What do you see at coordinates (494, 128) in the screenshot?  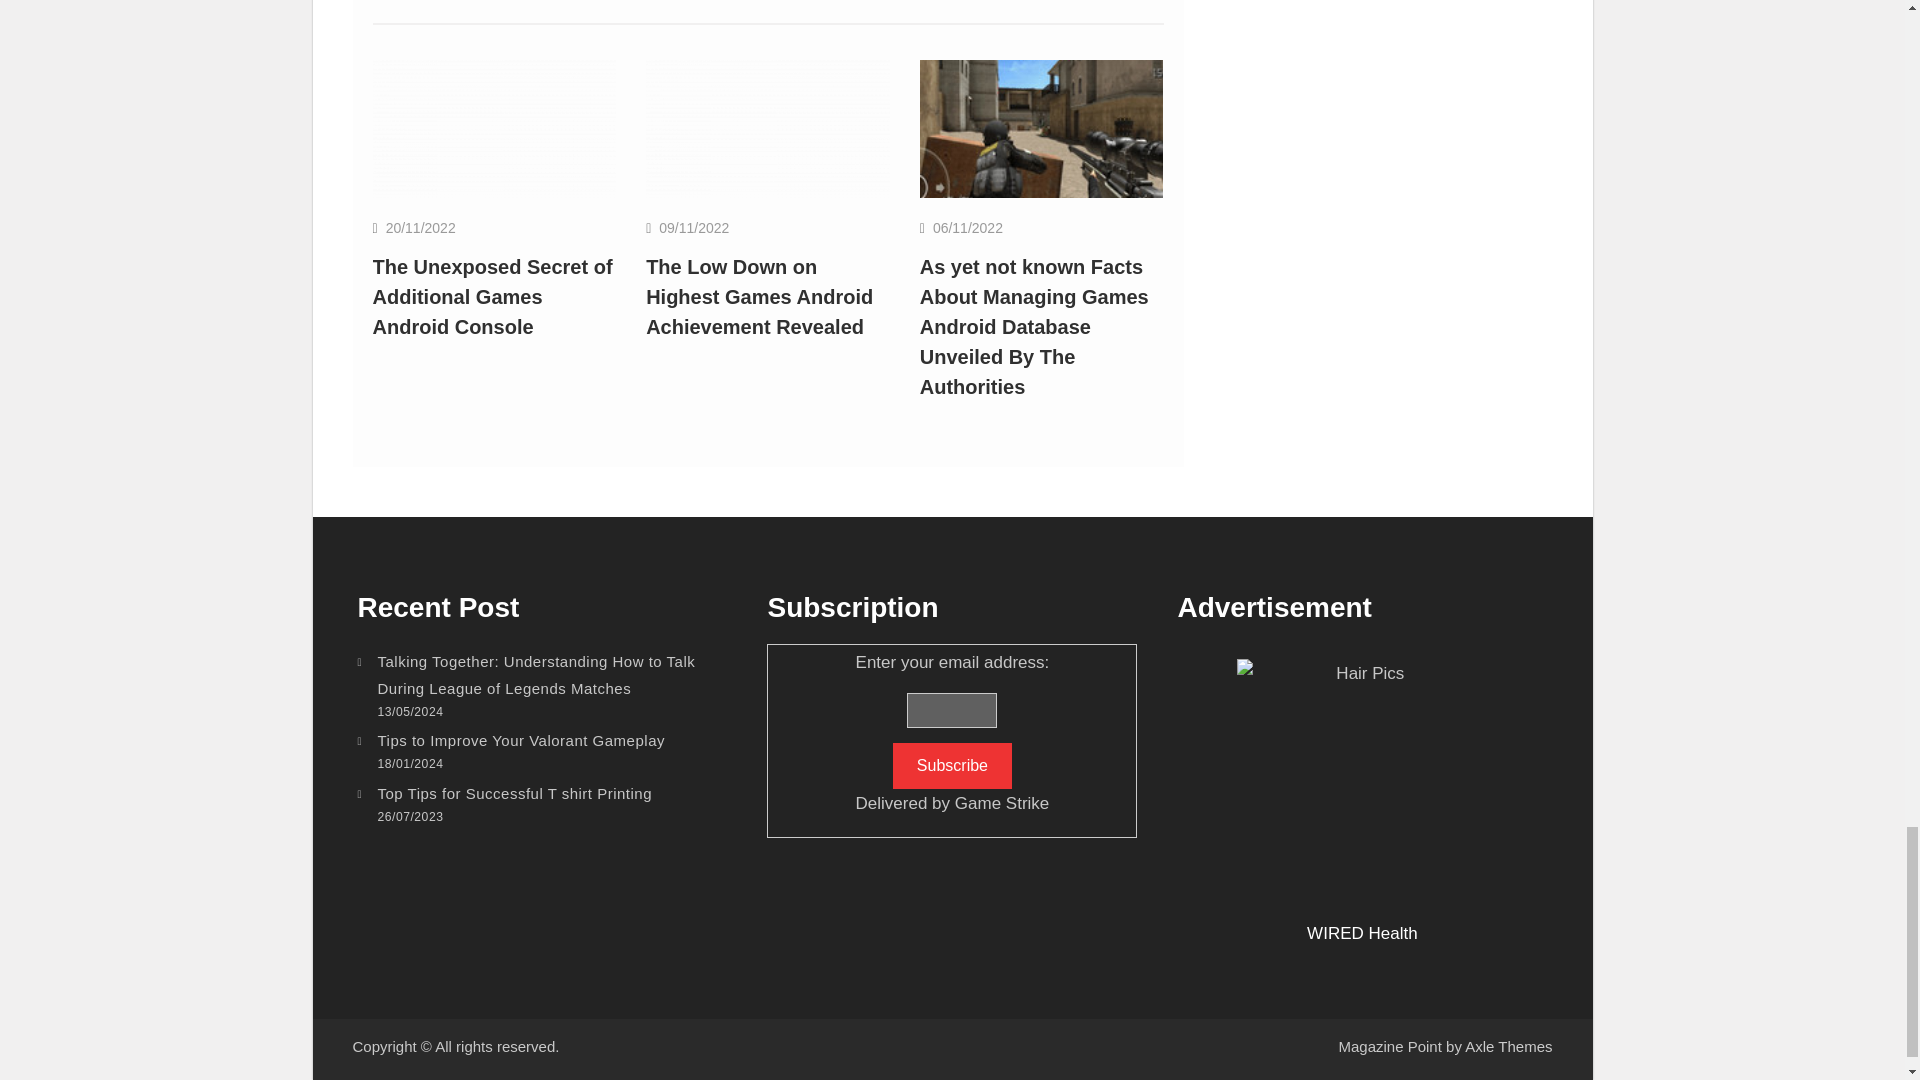 I see `The Unexposed Secret of Additional Games Android Console` at bounding box center [494, 128].